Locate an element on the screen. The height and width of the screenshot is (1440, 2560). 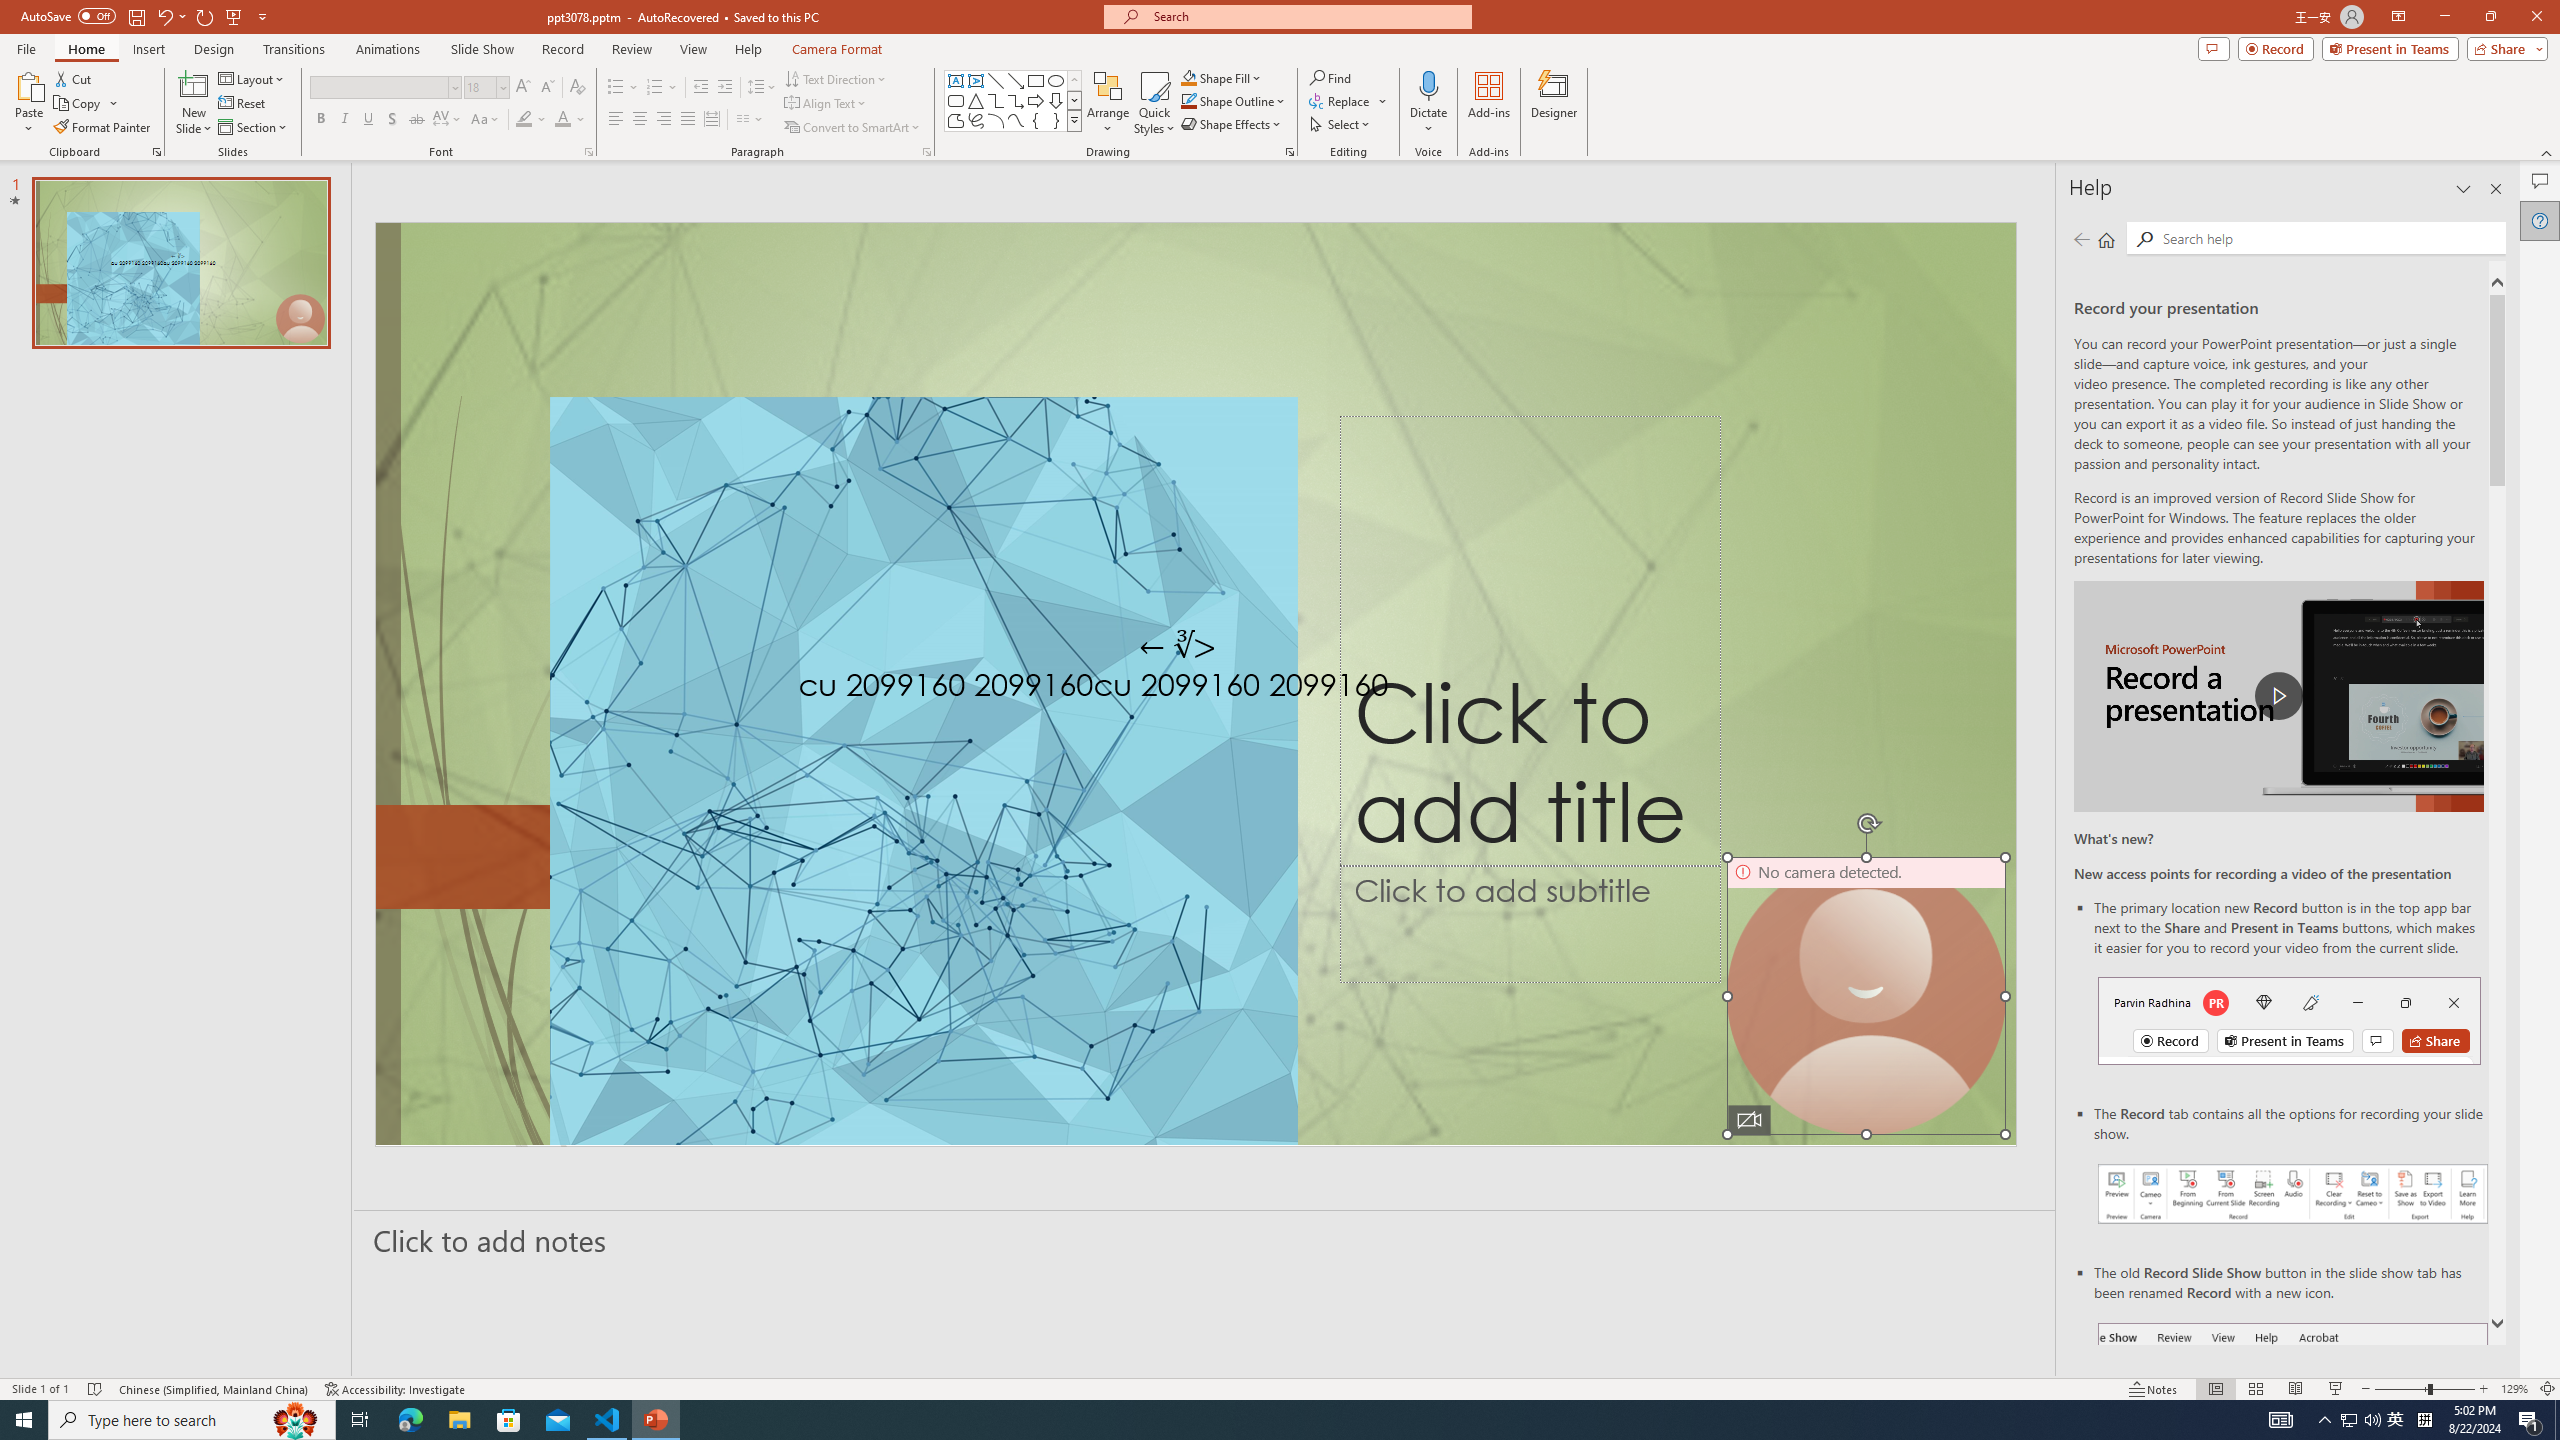
Shape Fill is located at coordinates (1222, 78).